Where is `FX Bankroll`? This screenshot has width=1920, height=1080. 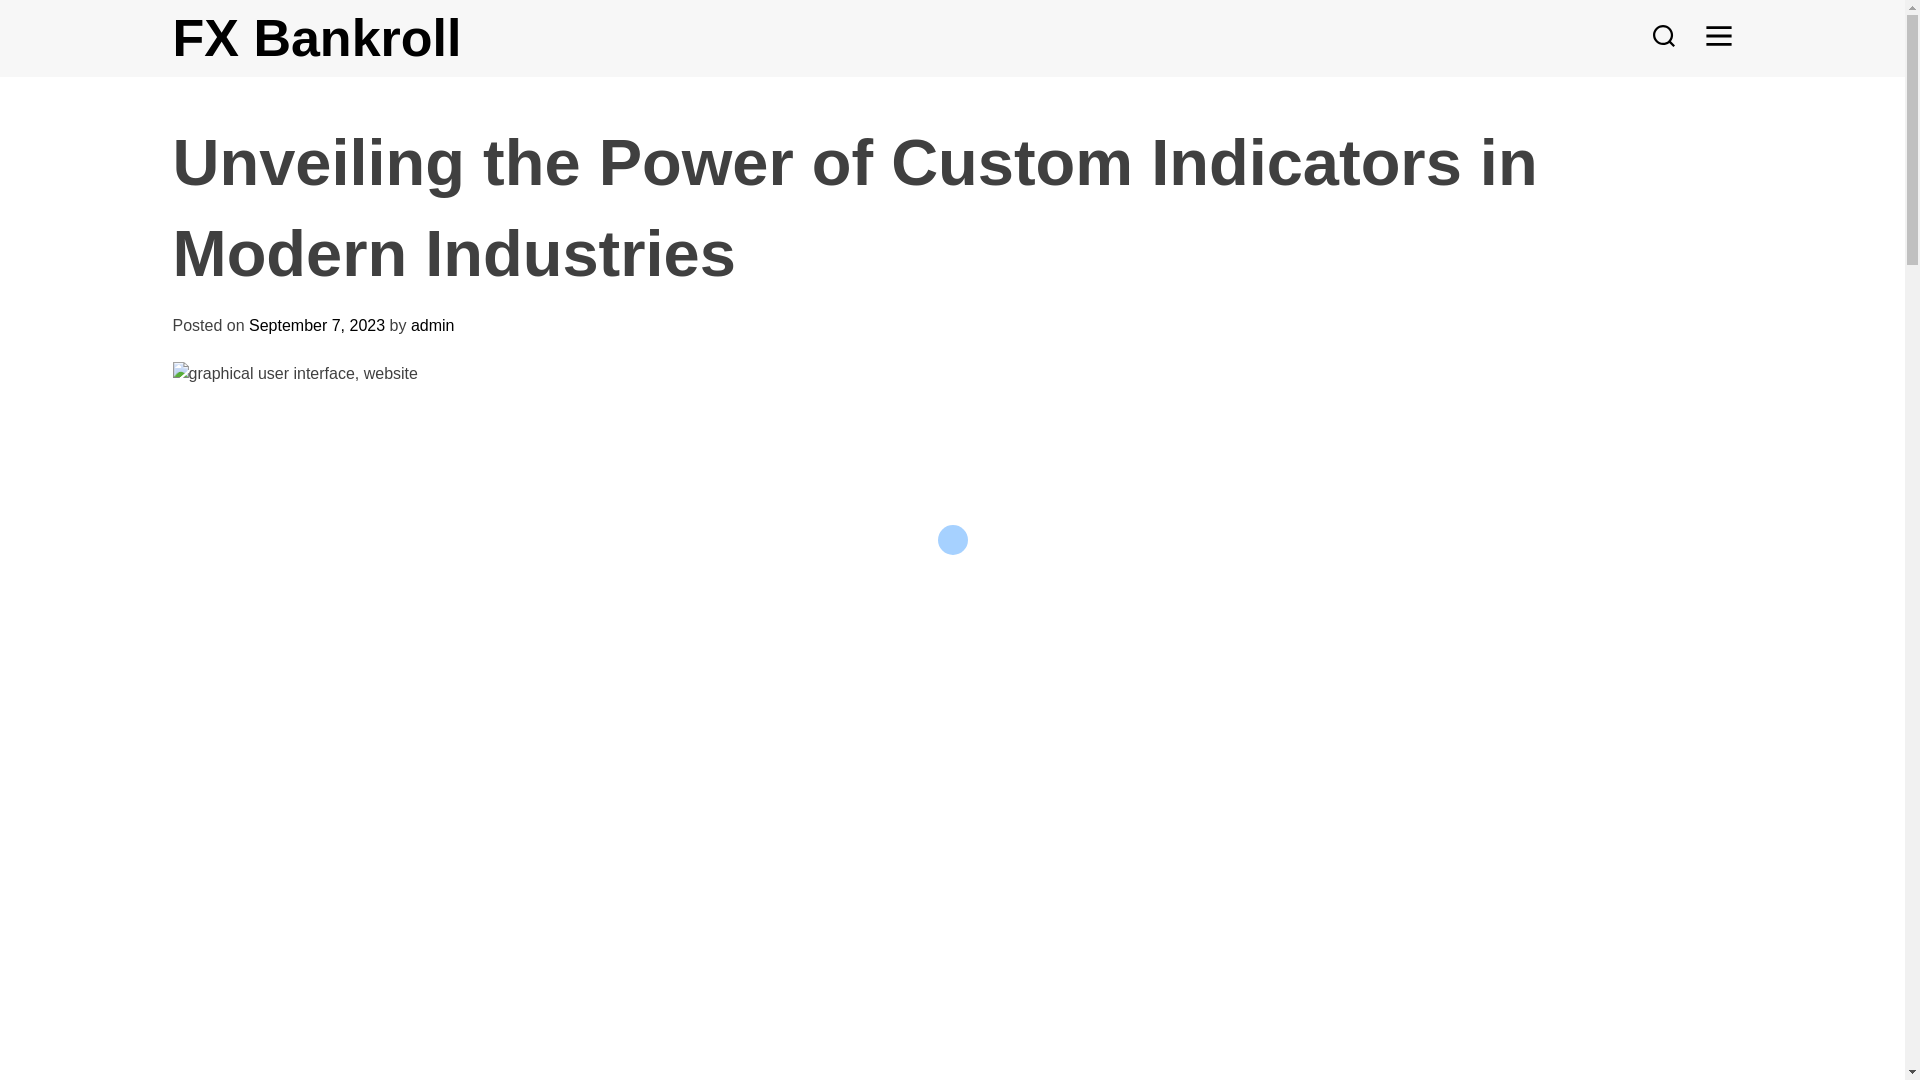
FX Bankroll is located at coordinates (316, 37).